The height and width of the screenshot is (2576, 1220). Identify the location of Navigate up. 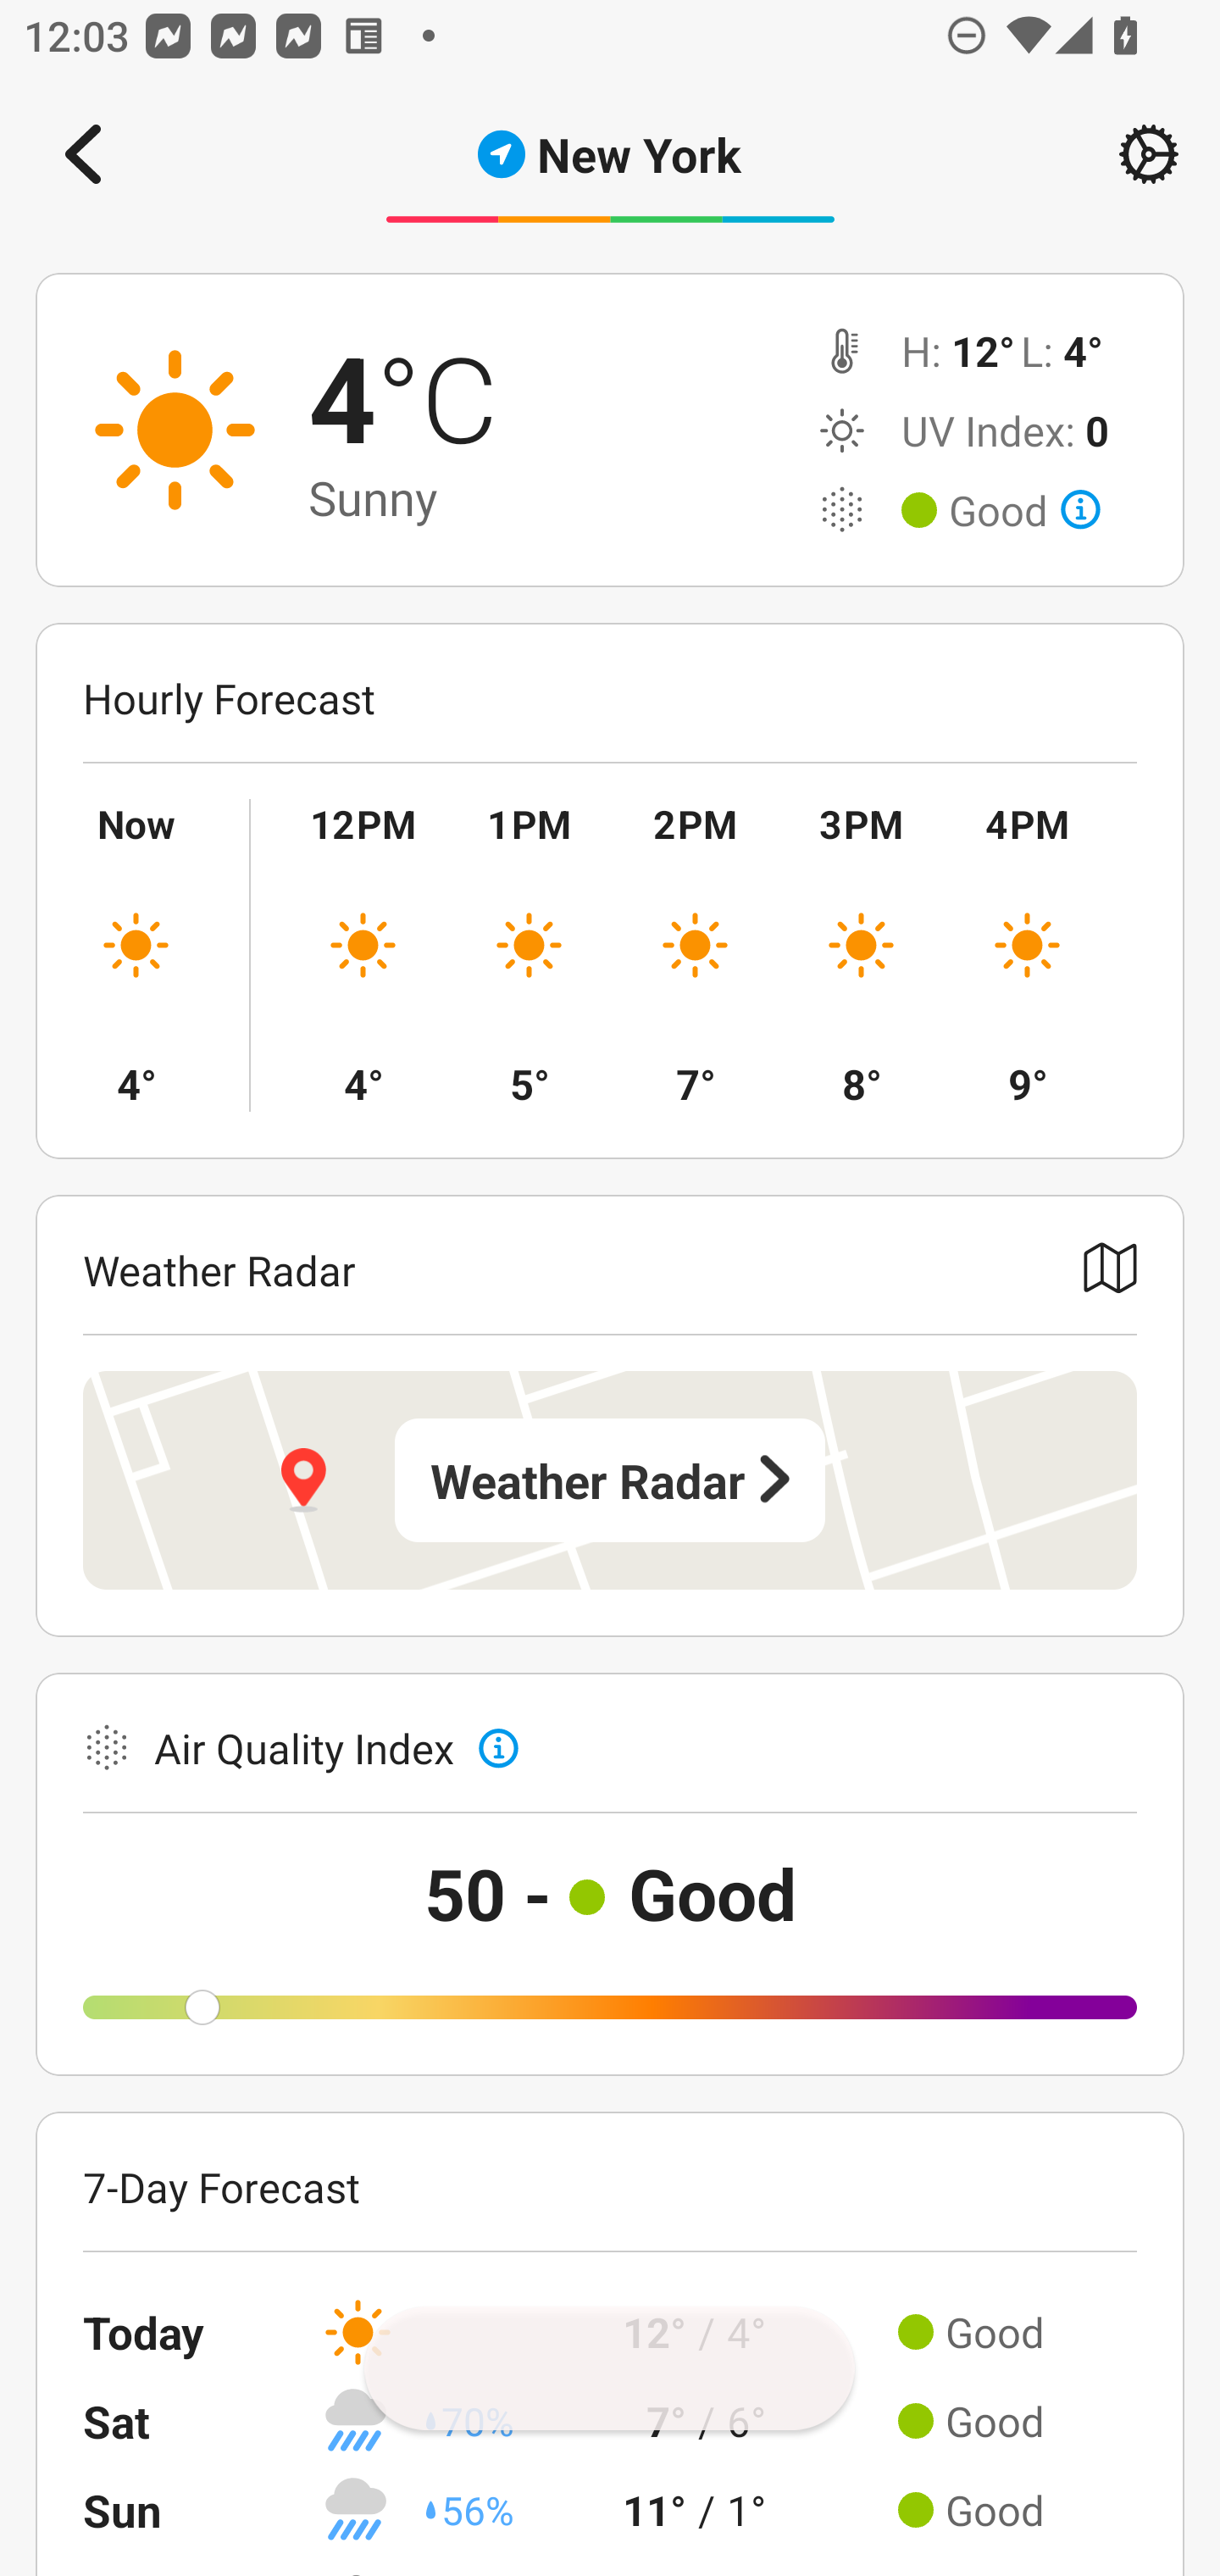
(83, 154).